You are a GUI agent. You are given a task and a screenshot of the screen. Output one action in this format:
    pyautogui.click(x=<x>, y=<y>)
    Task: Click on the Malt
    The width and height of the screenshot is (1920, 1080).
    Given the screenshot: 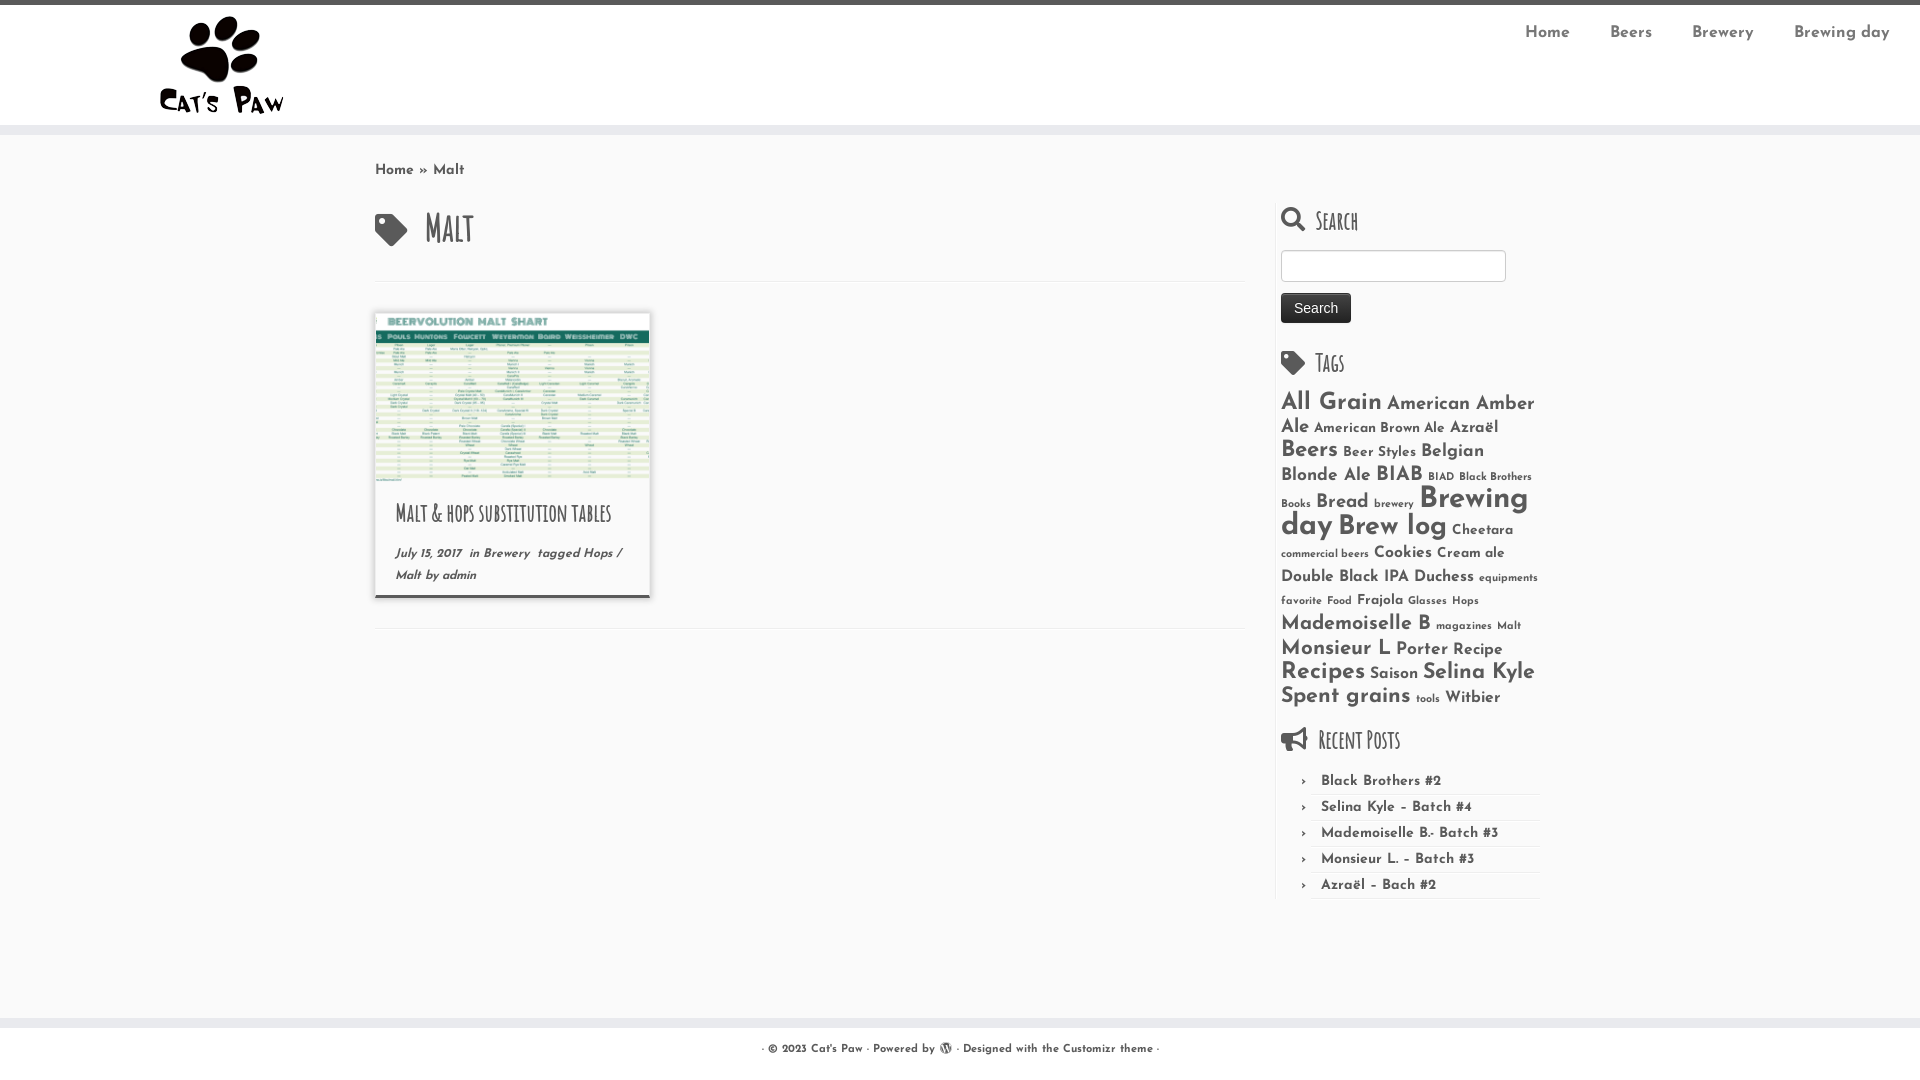 What is the action you would take?
    pyautogui.click(x=410, y=576)
    